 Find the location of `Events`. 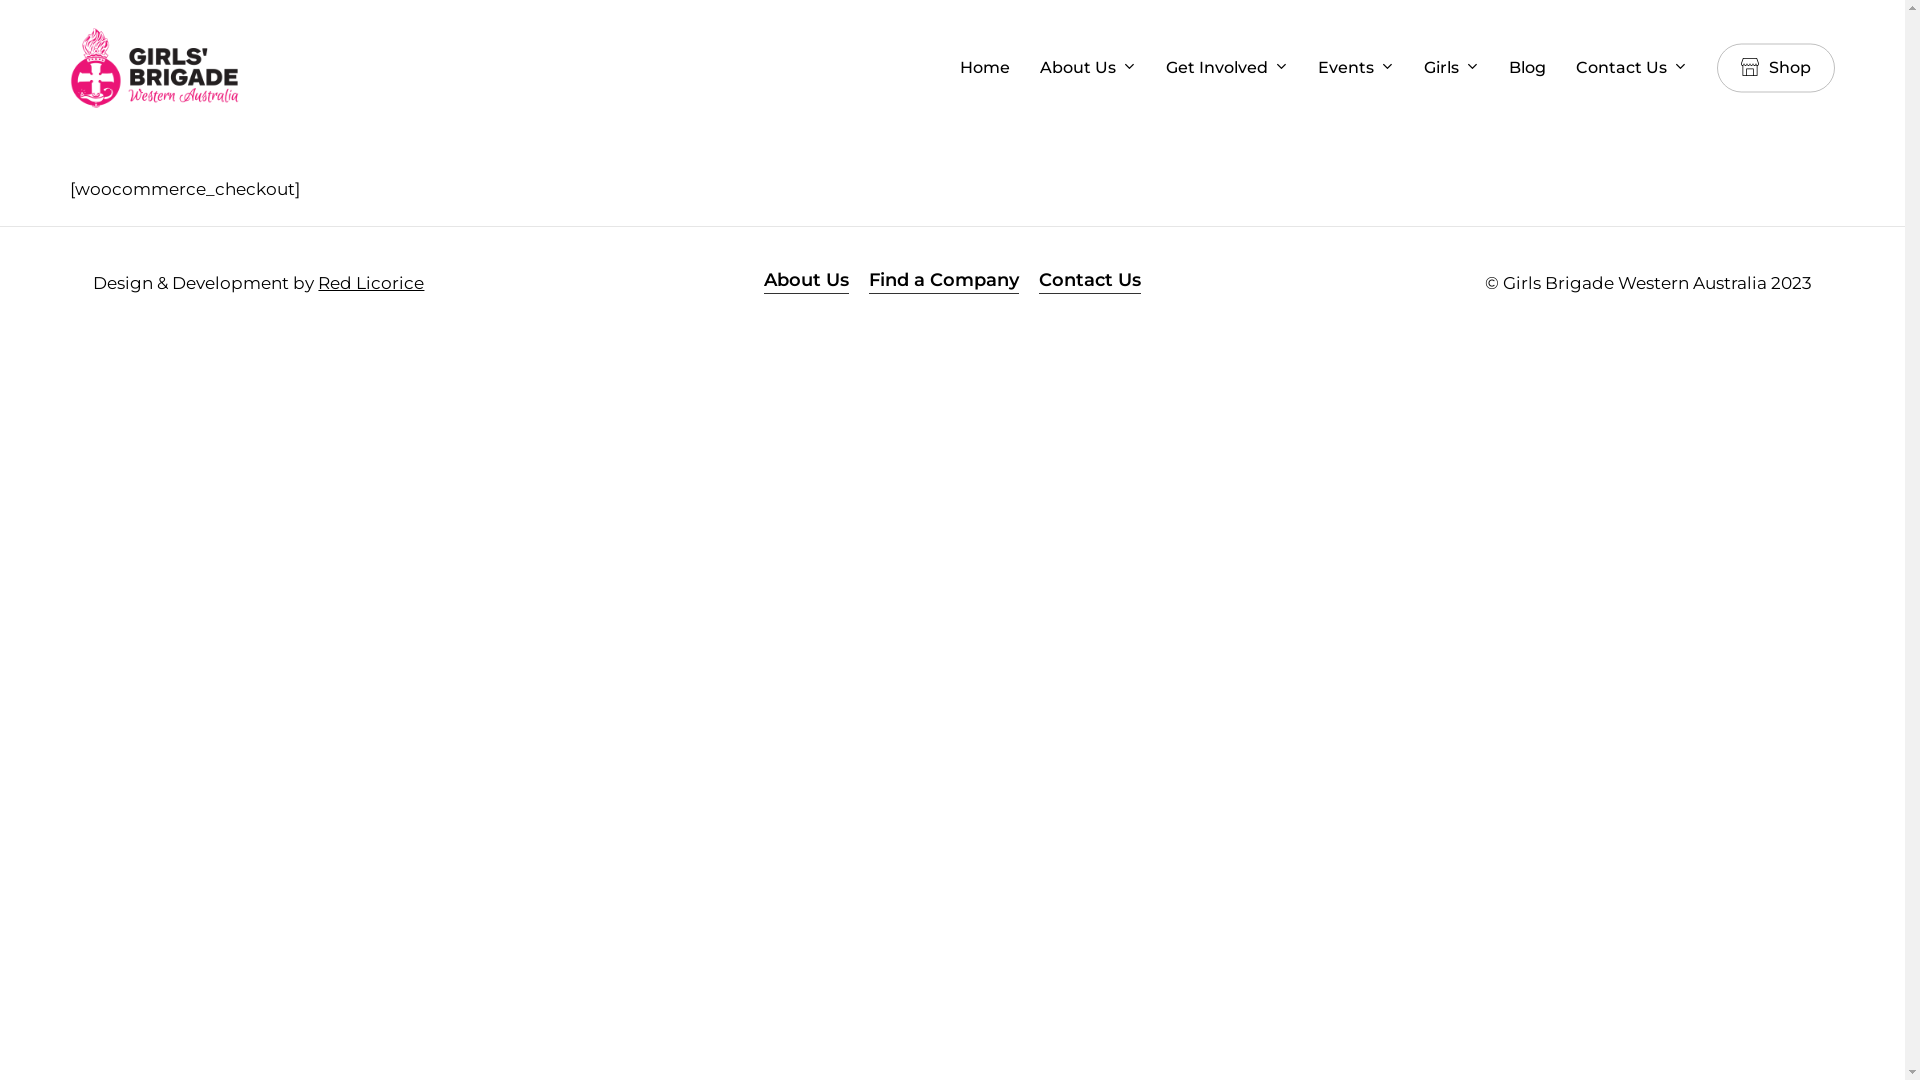

Events is located at coordinates (1356, 68).